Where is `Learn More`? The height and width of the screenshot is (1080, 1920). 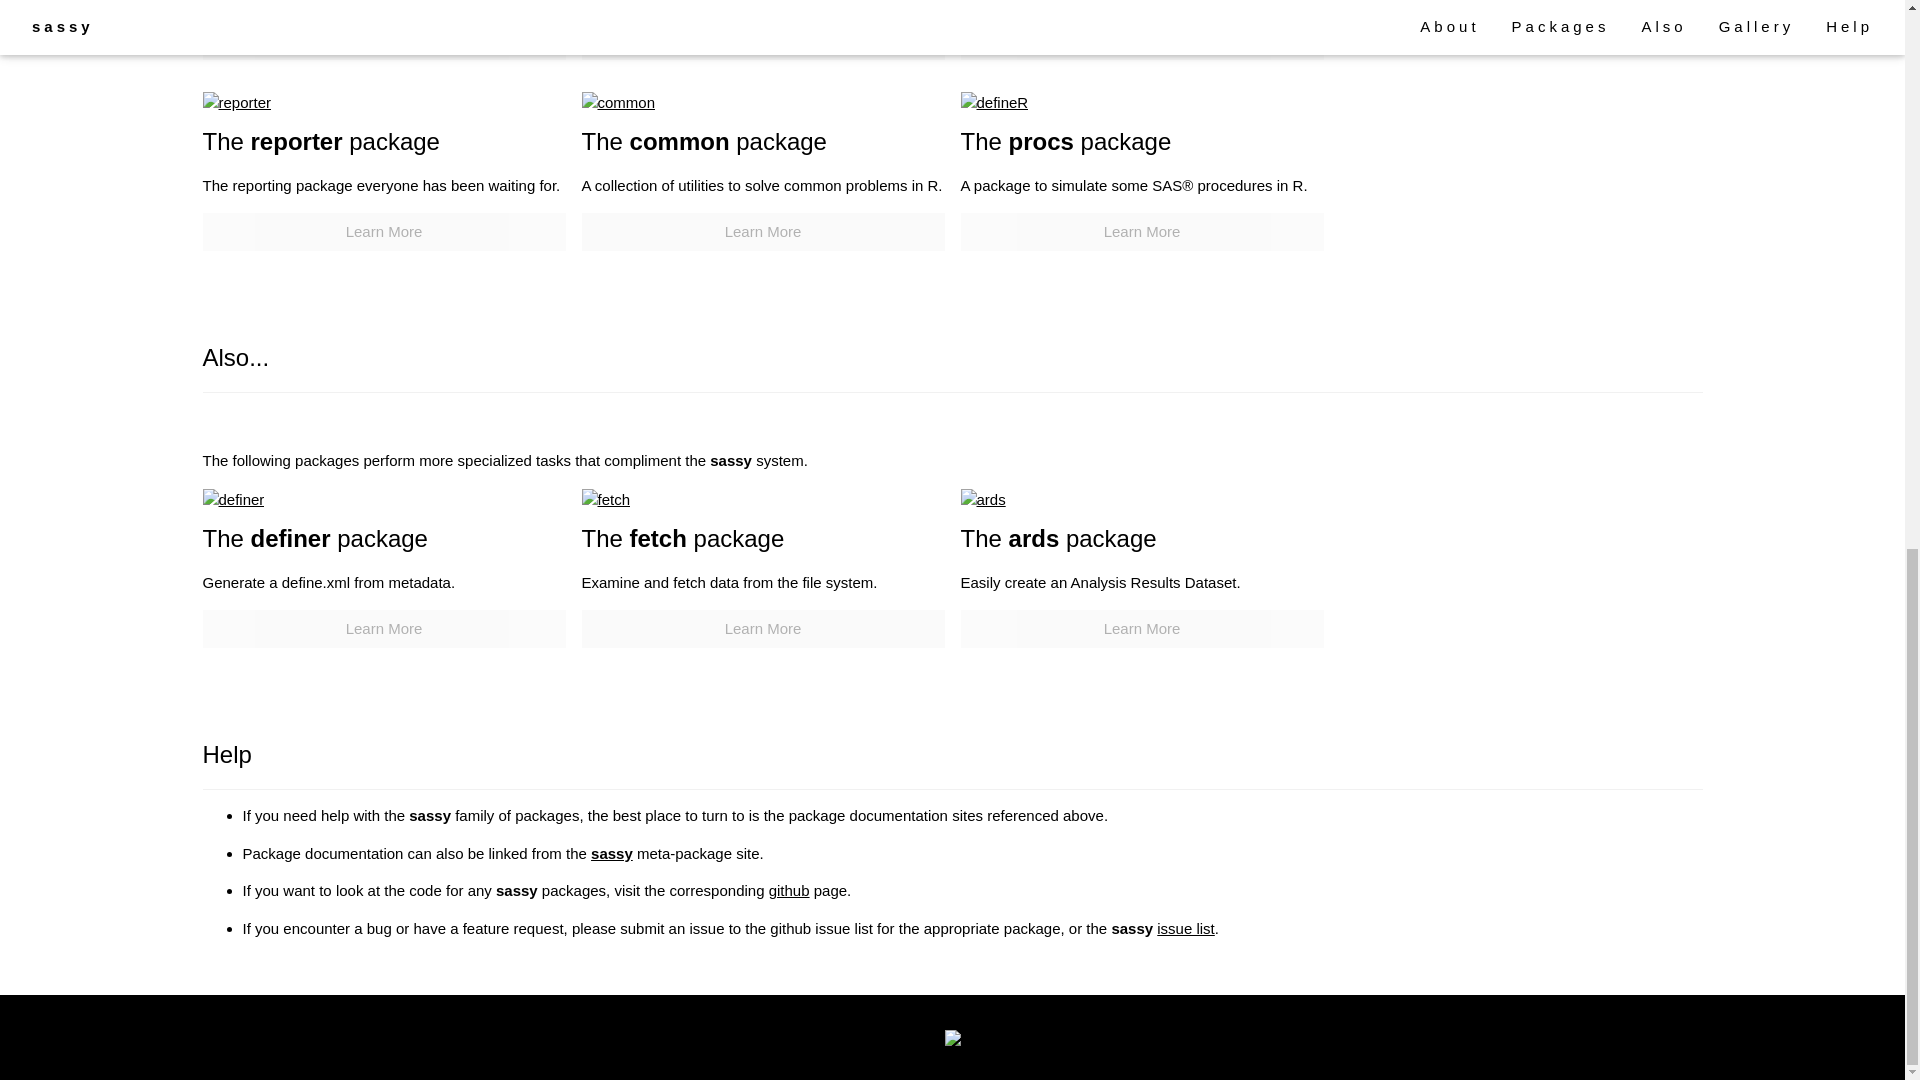 Learn More is located at coordinates (382, 232).